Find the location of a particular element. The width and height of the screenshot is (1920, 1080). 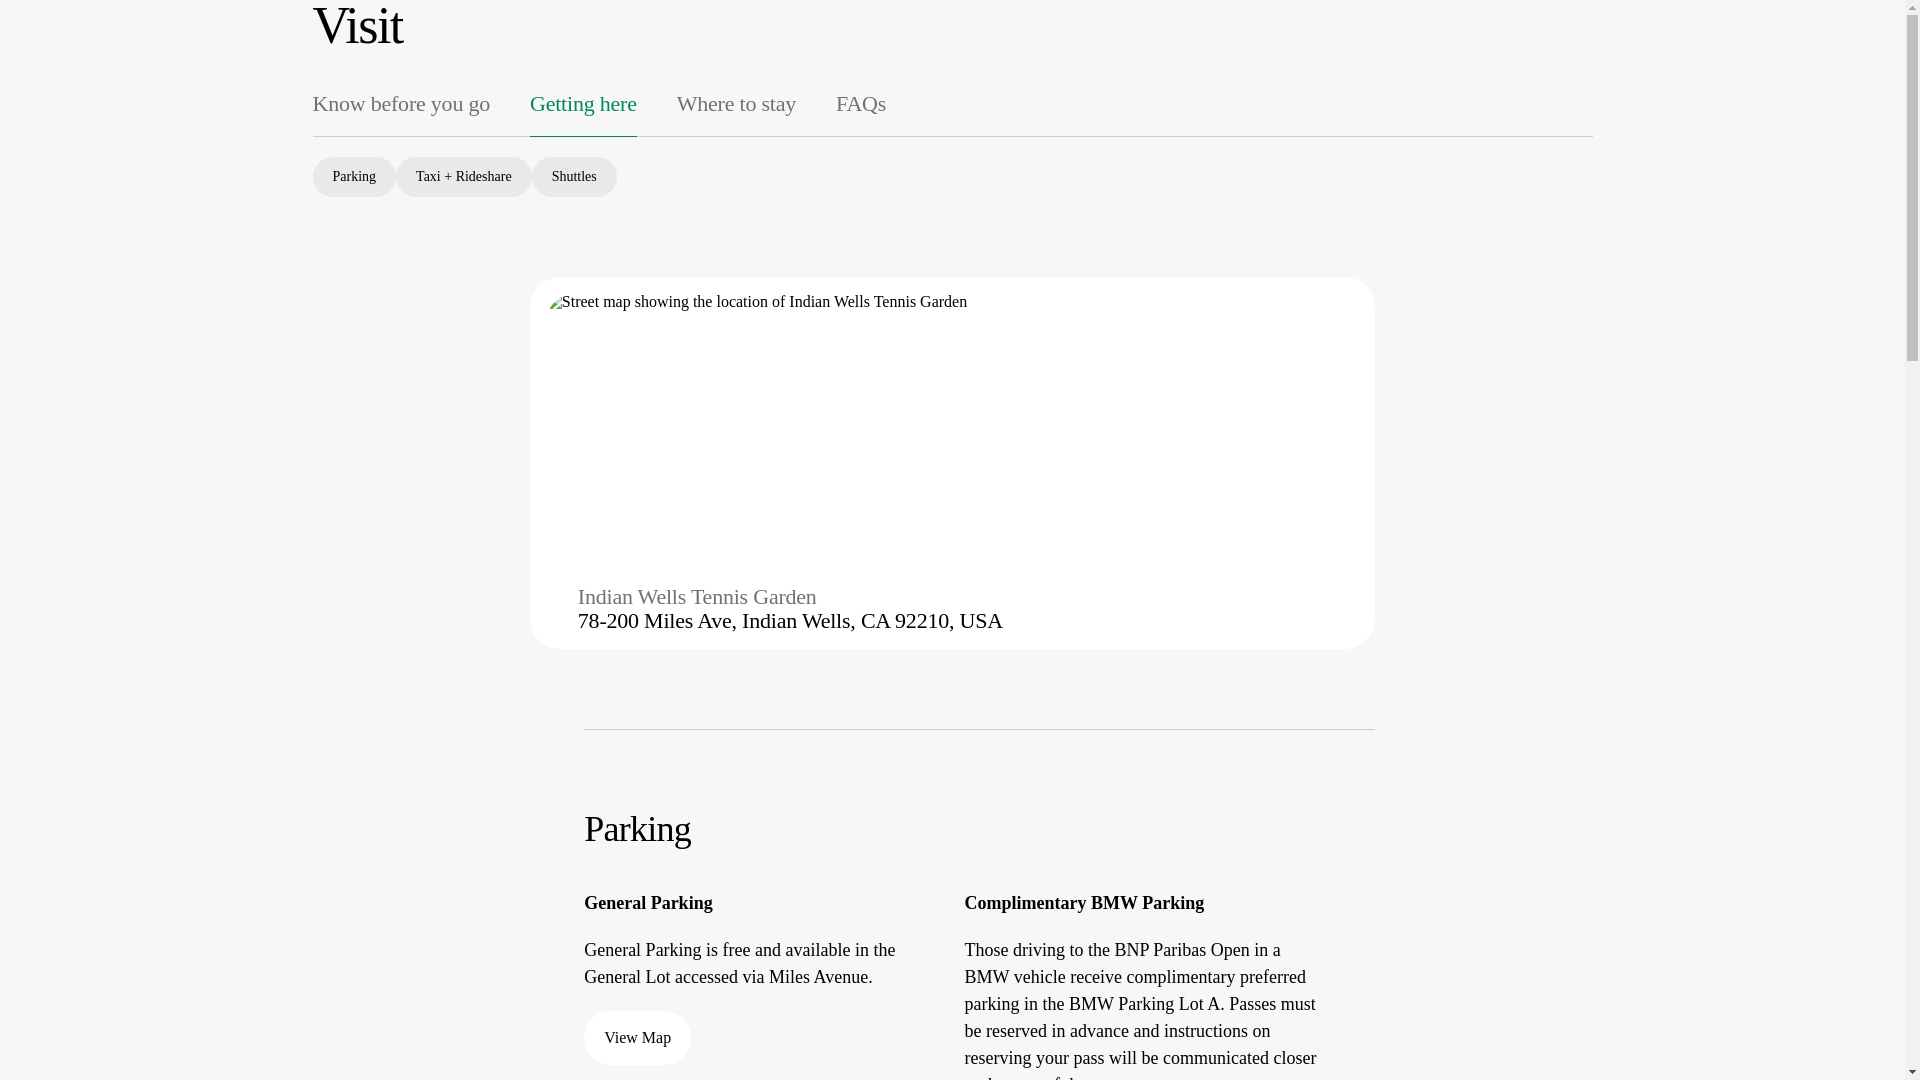

FAQs is located at coordinates (860, 103).